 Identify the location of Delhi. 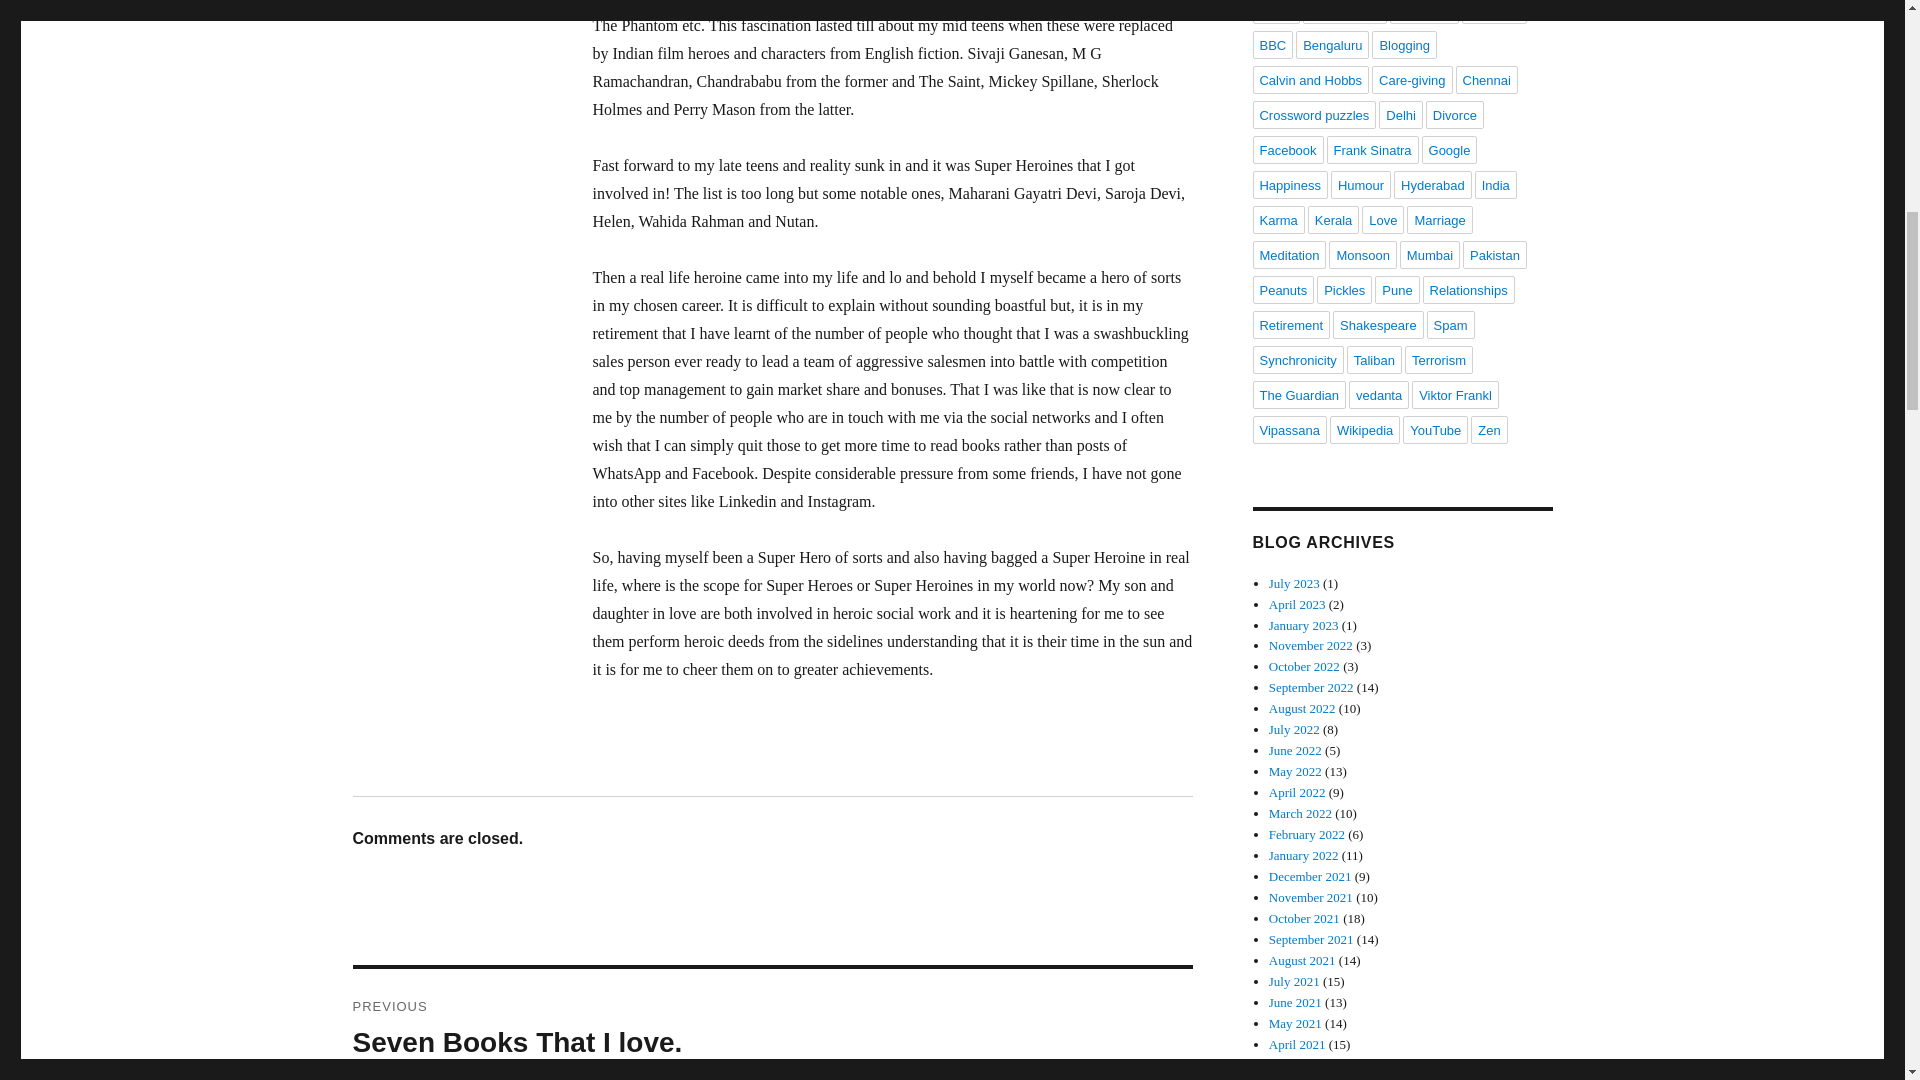
(1332, 45).